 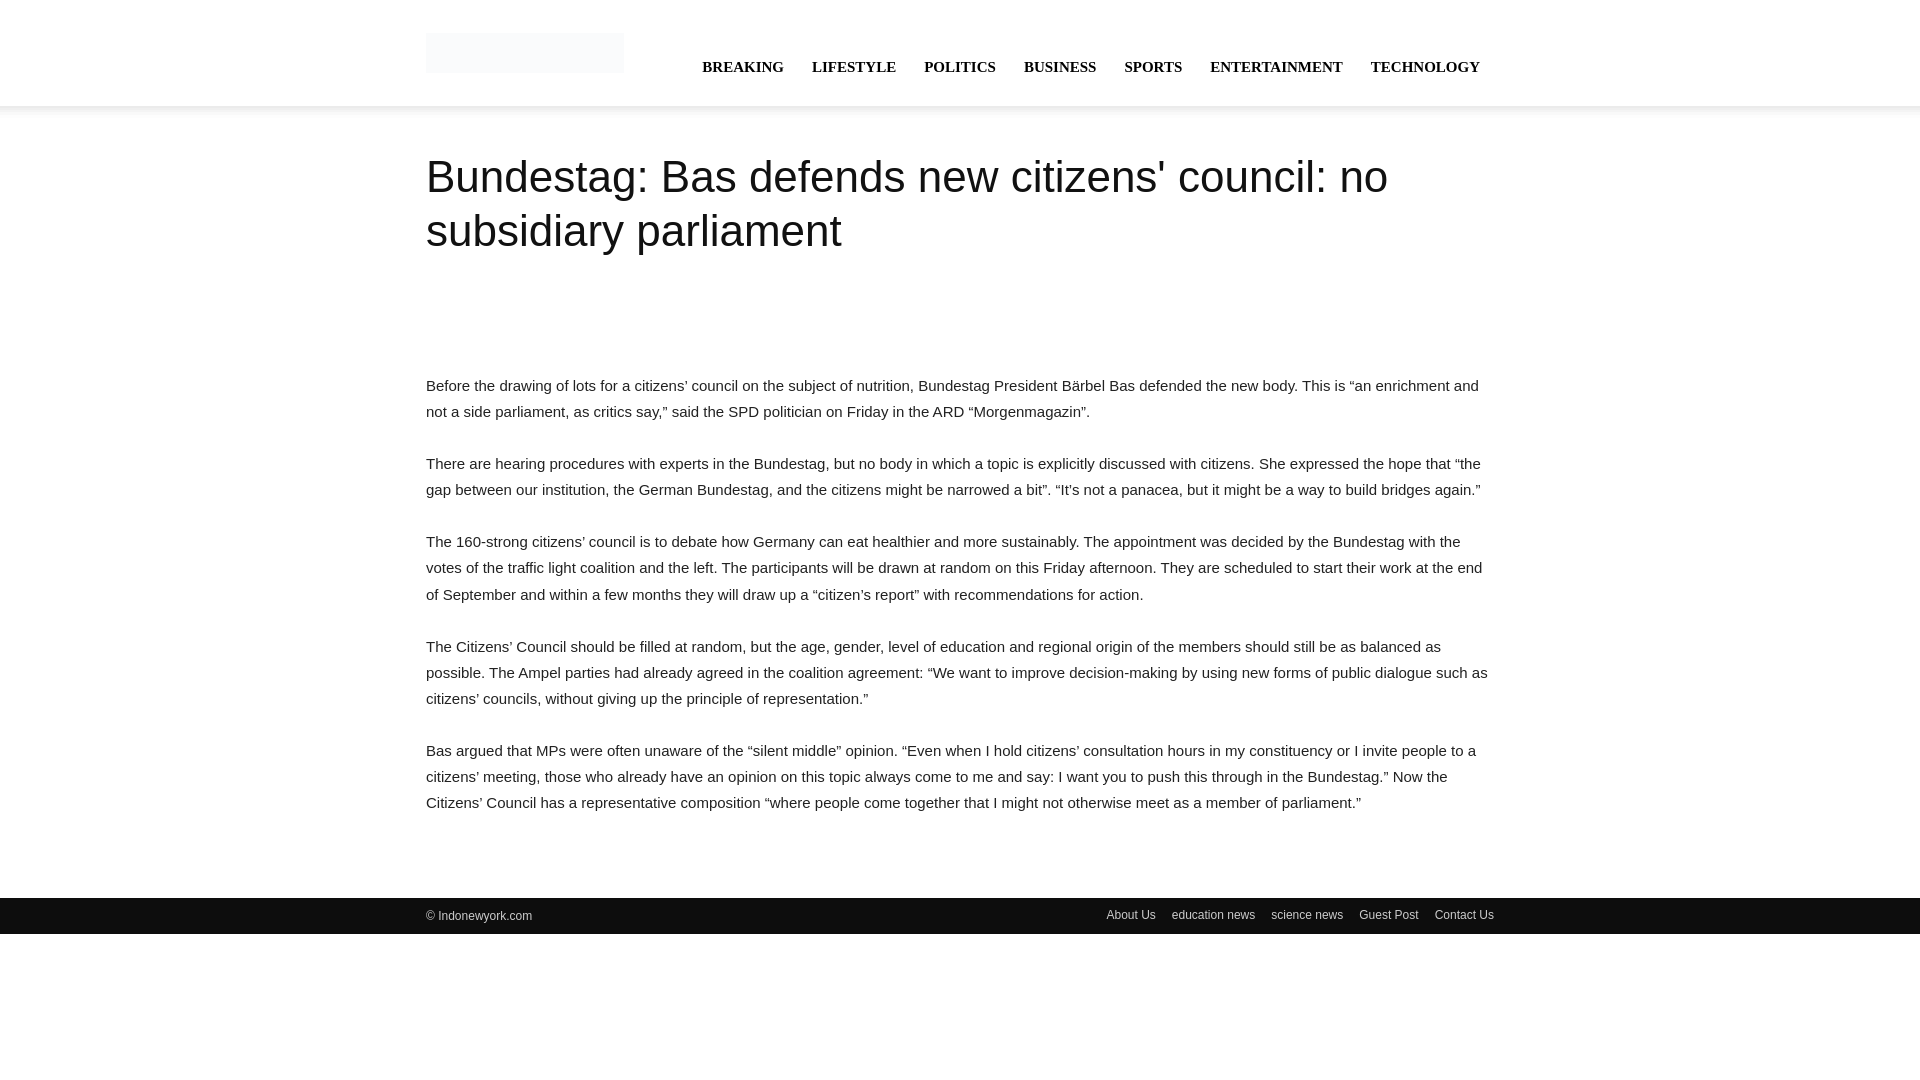 I want to click on ENTERTAINMENT, so click(x=1276, y=66).